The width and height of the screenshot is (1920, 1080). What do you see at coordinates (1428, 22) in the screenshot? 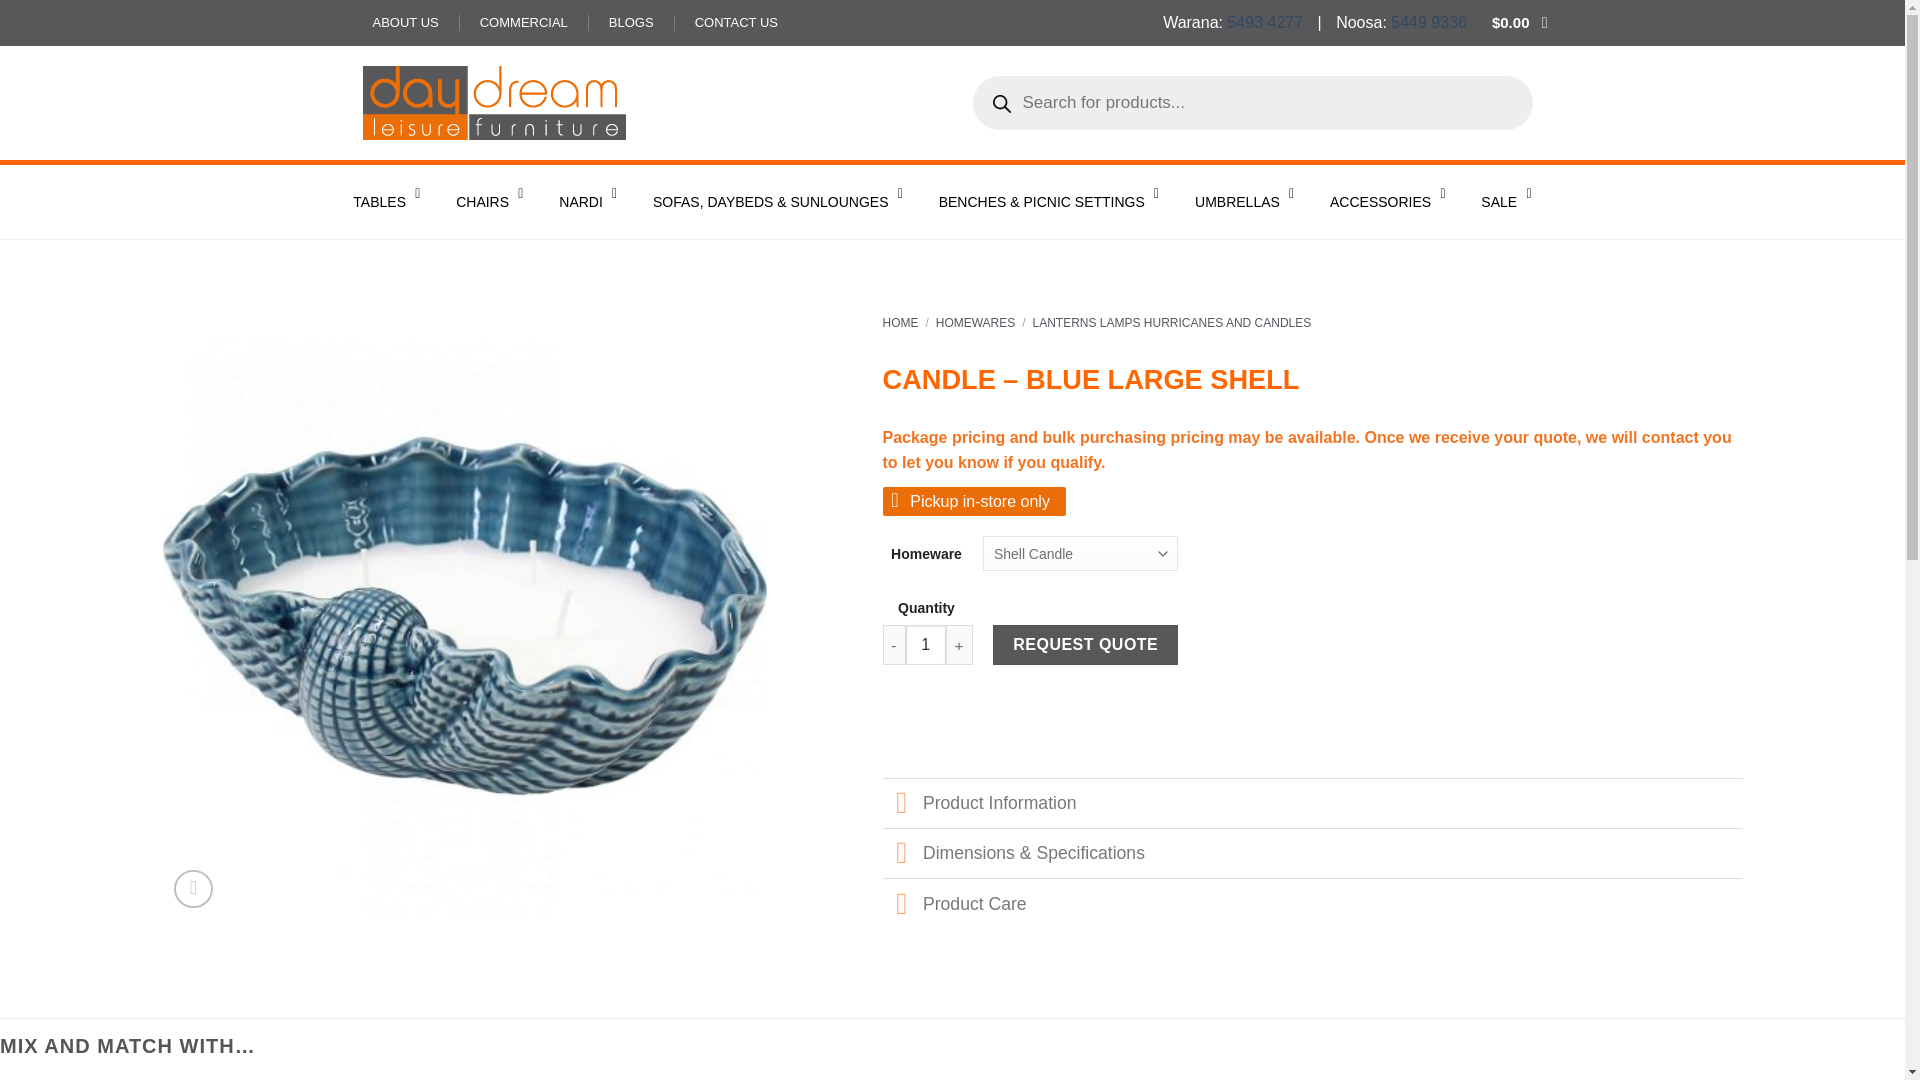
I see `5449 9336` at bounding box center [1428, 22].